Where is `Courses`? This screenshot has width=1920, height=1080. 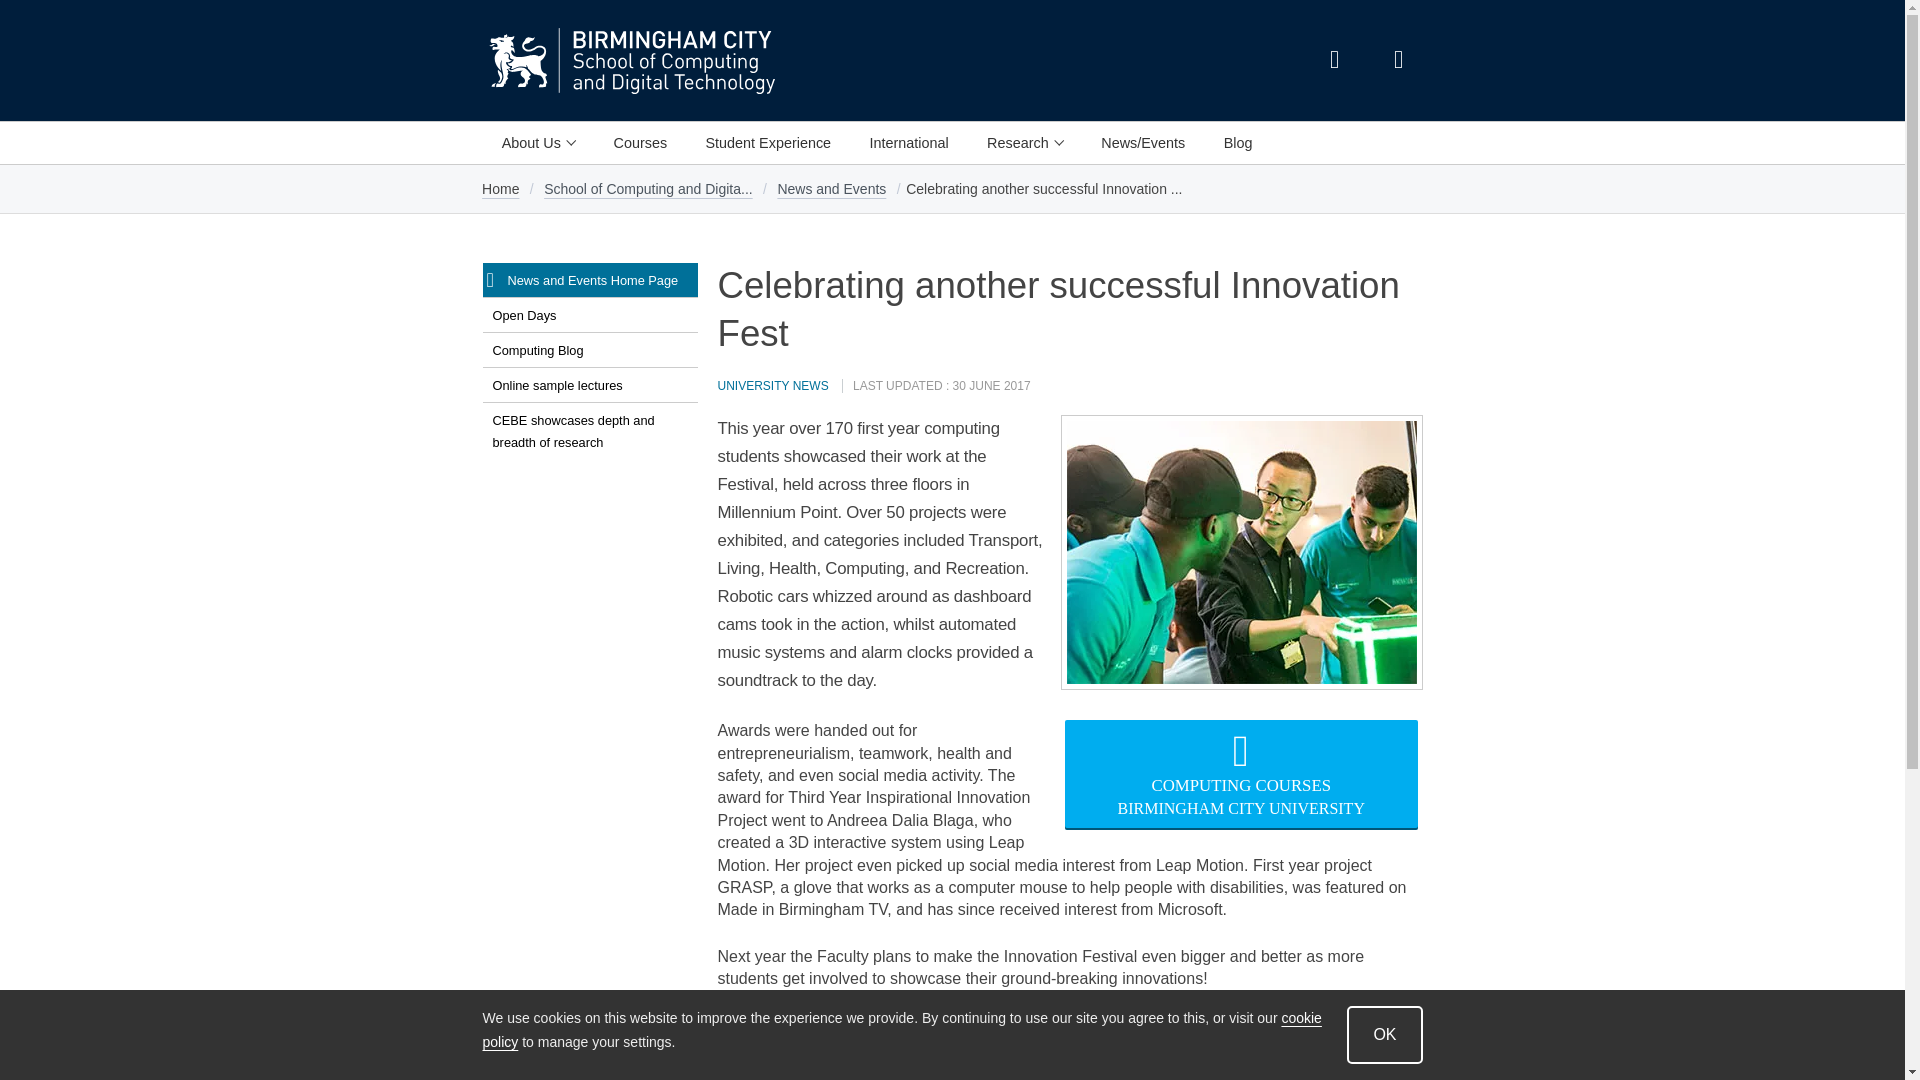
Courses is located at coordinates (639, 143).